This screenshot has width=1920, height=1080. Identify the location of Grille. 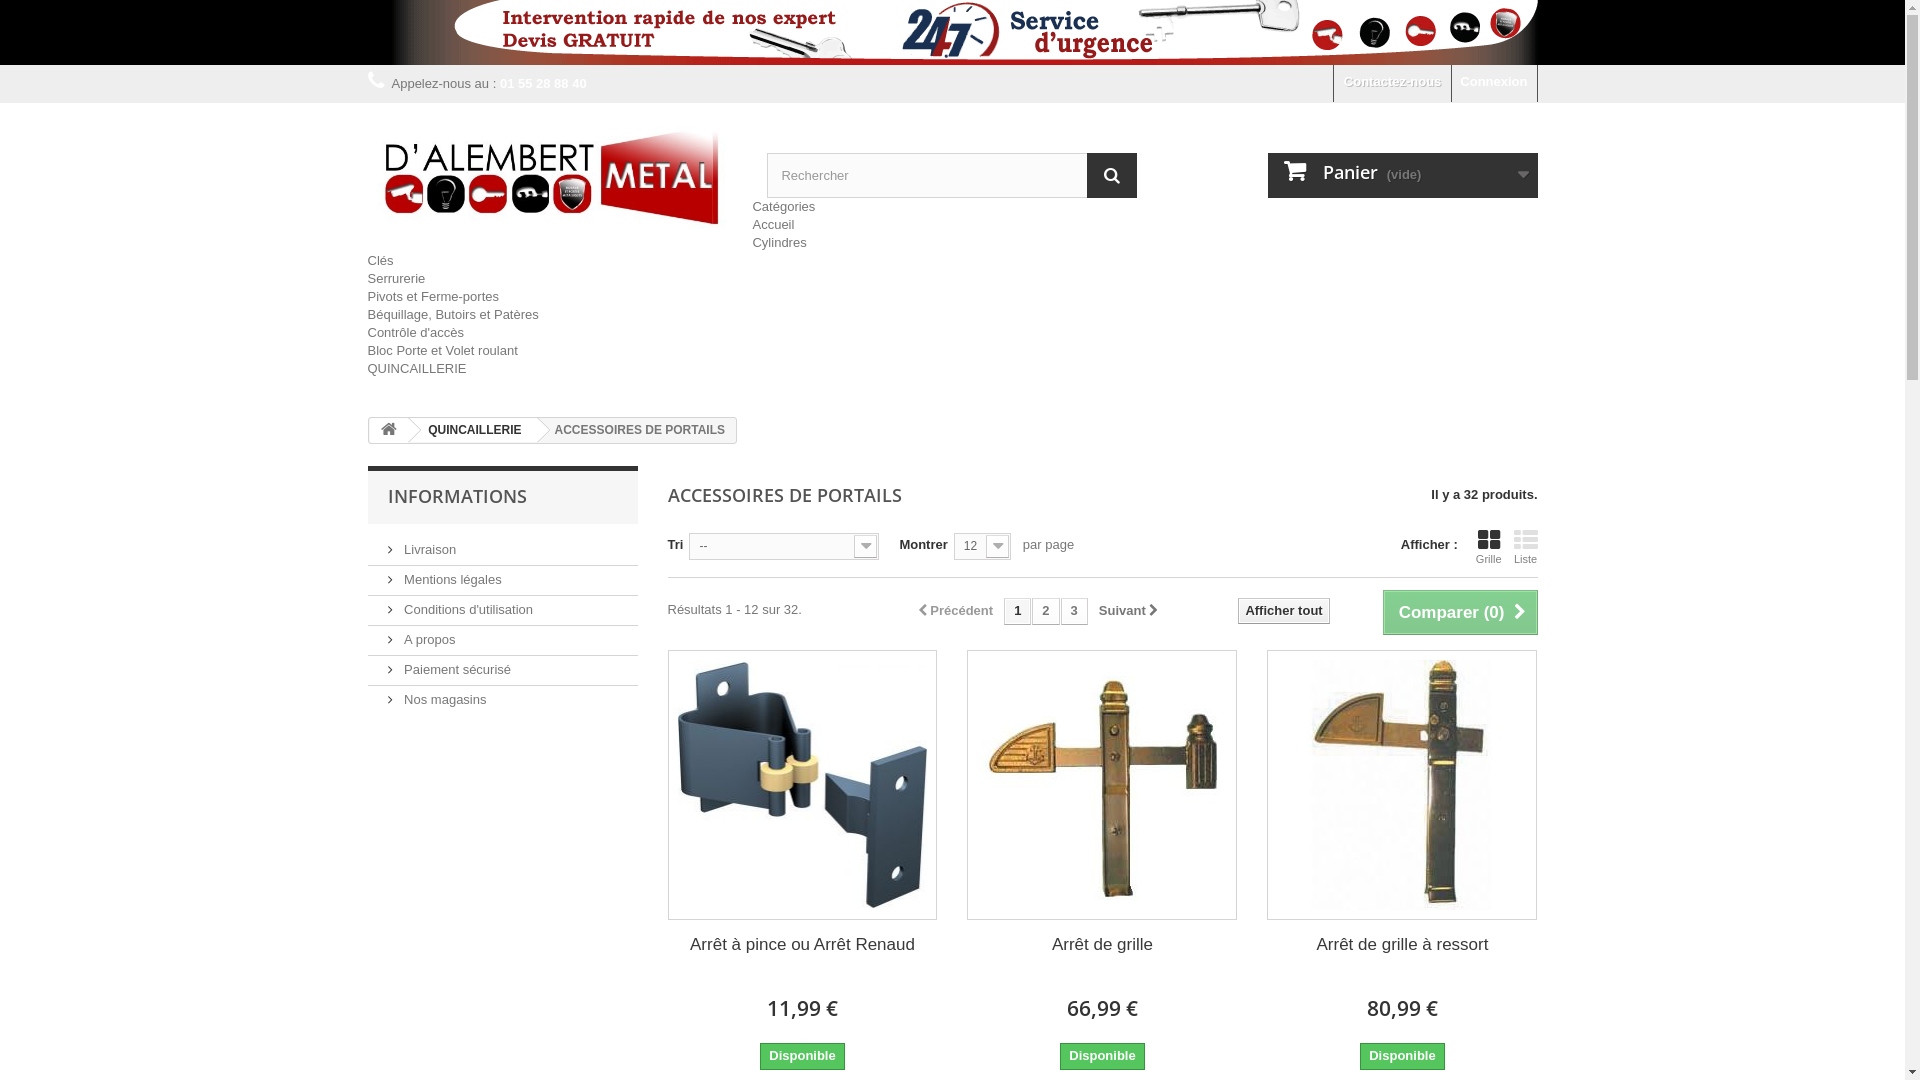
(1489, 547).